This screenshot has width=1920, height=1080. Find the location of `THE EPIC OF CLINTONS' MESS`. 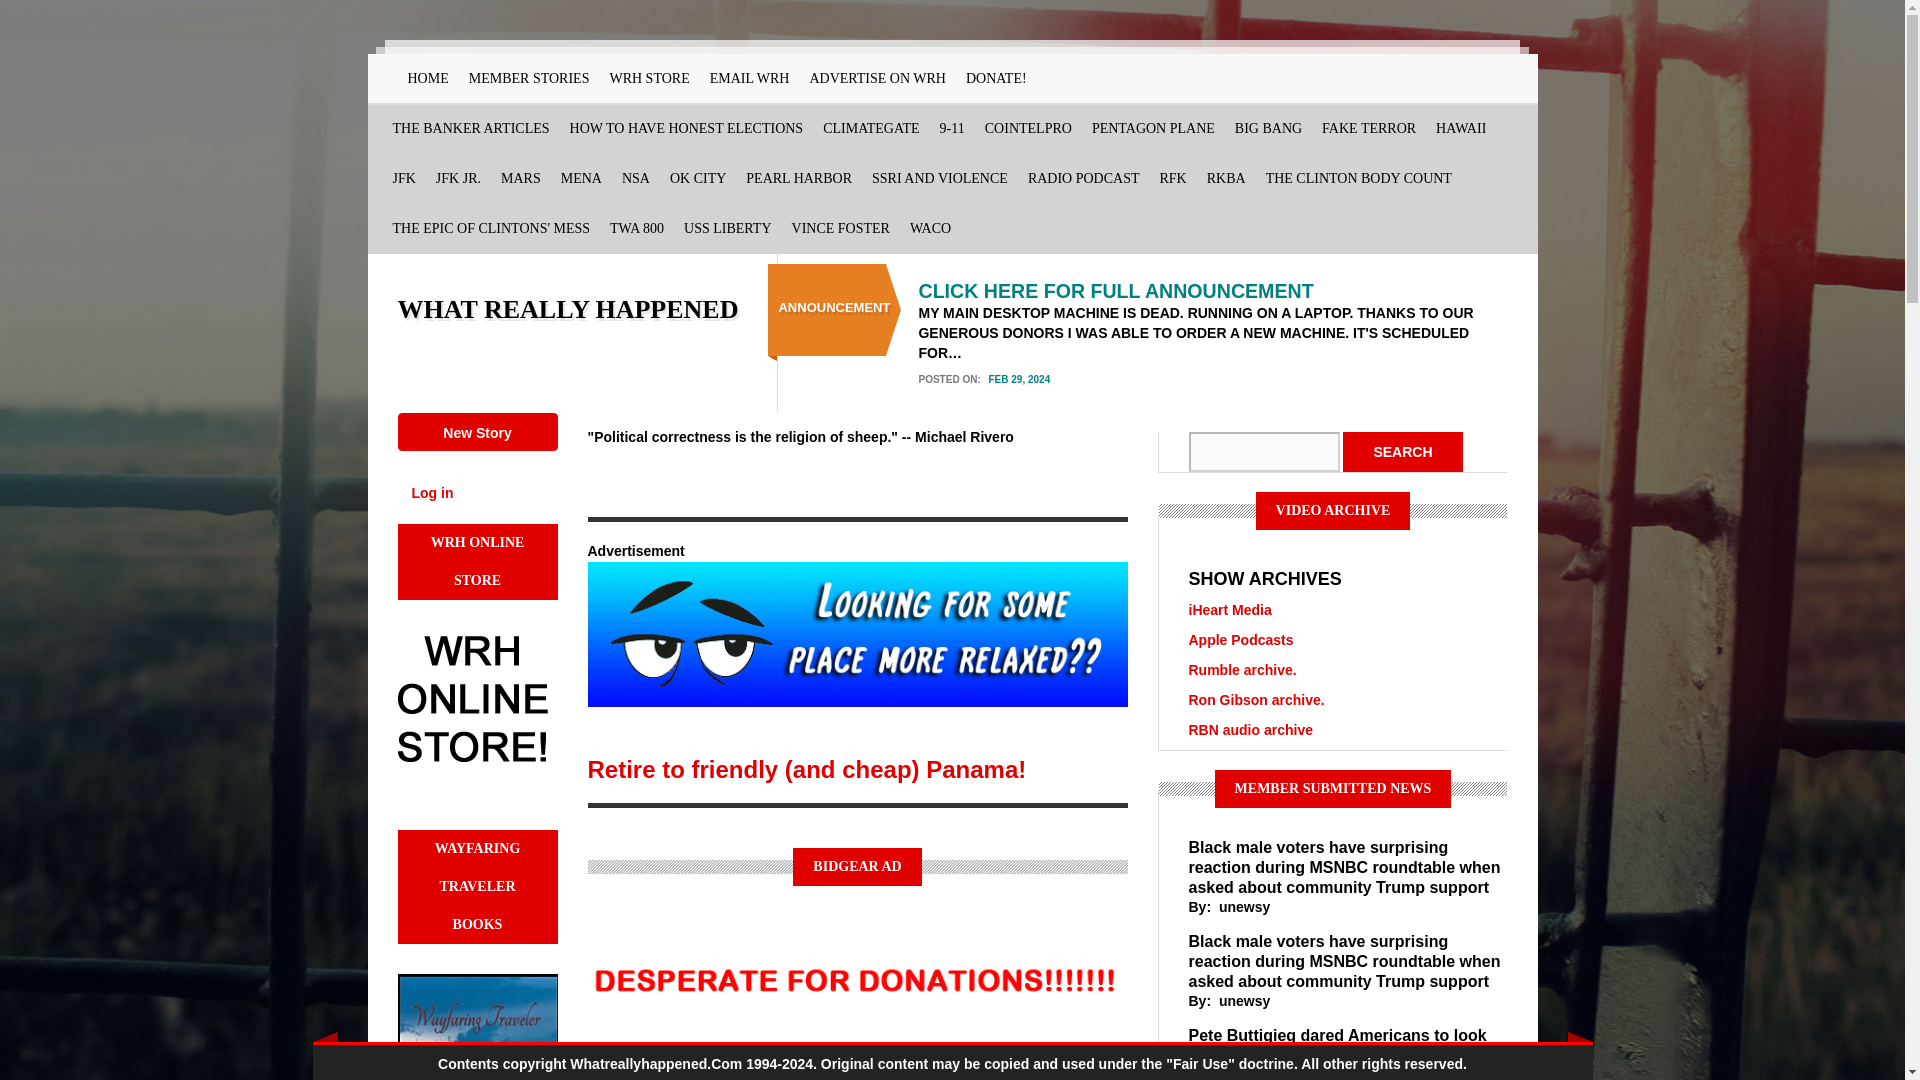

THE EPIC OF CLINTONS' MESS is located at coordinates (490, 228).